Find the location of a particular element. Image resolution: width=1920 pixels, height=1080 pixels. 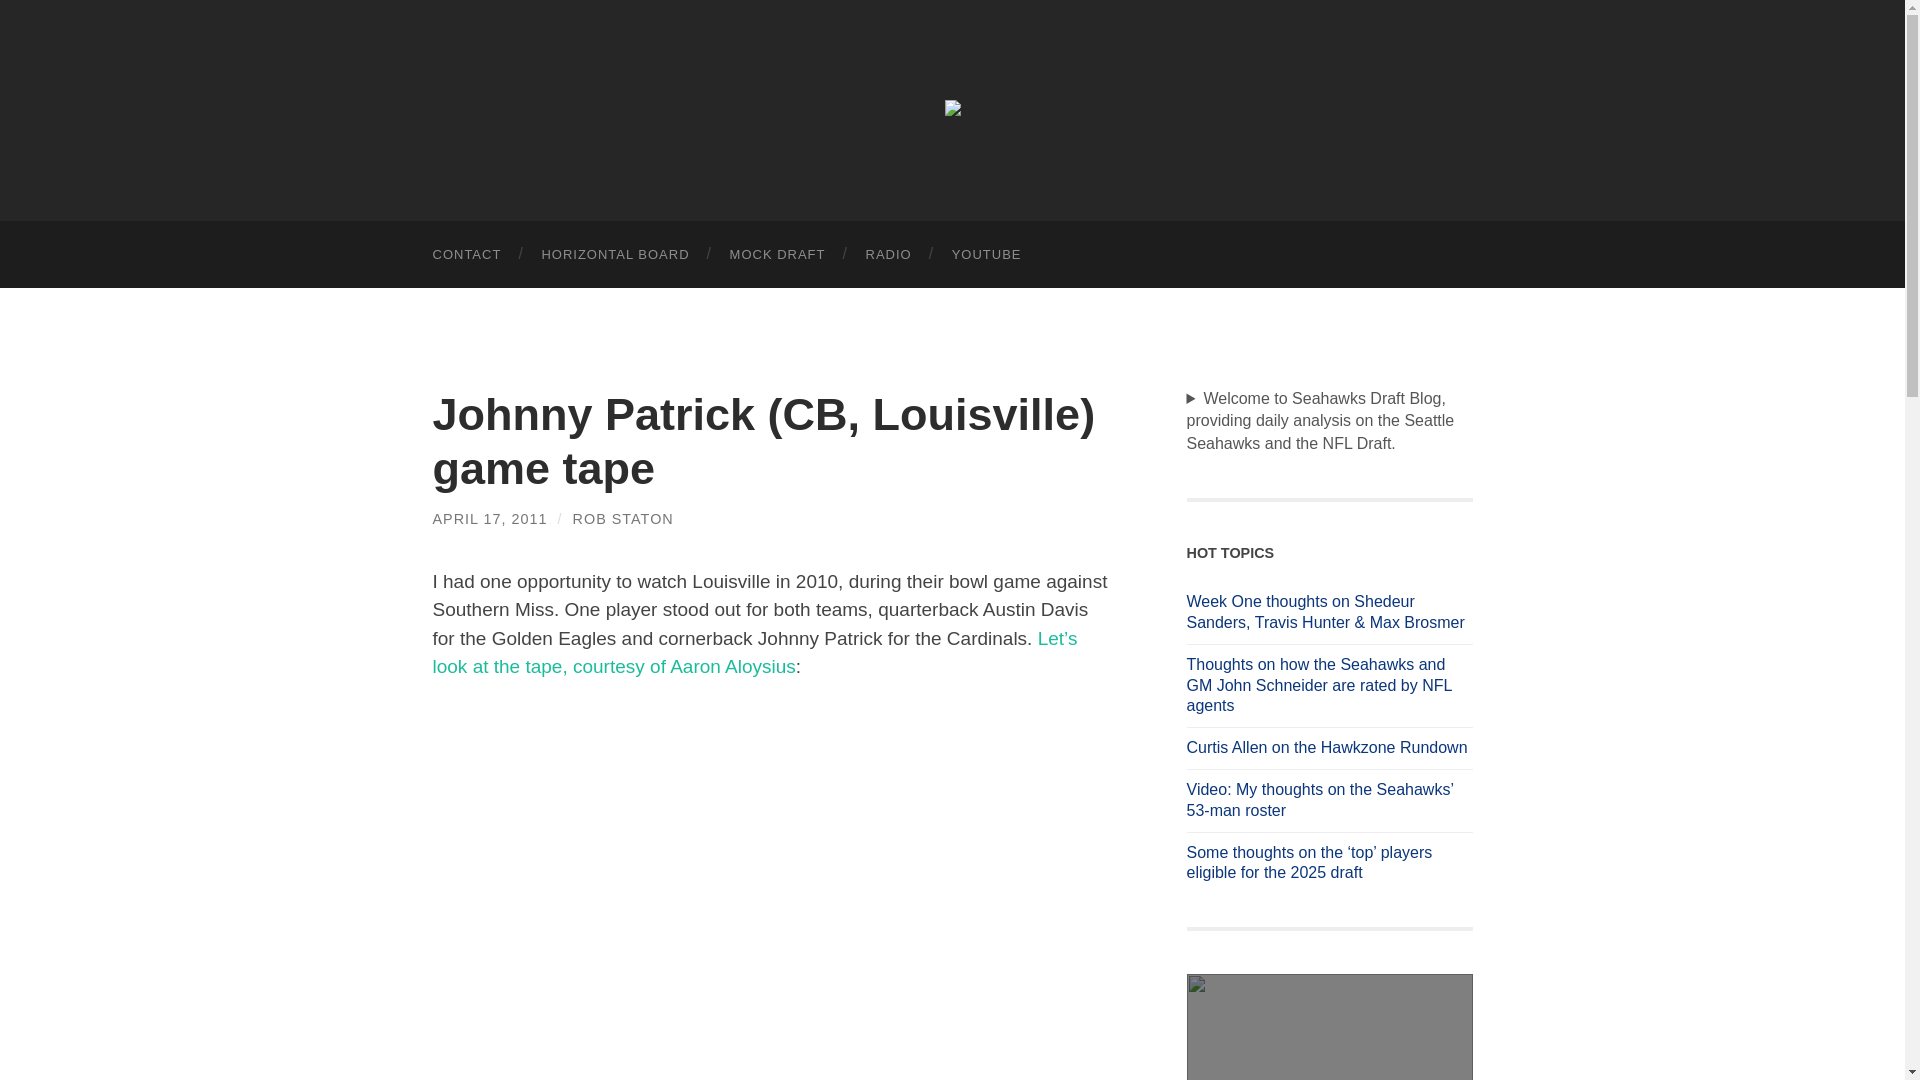

MOCK DRAFT is located at coordinates (778, 254).